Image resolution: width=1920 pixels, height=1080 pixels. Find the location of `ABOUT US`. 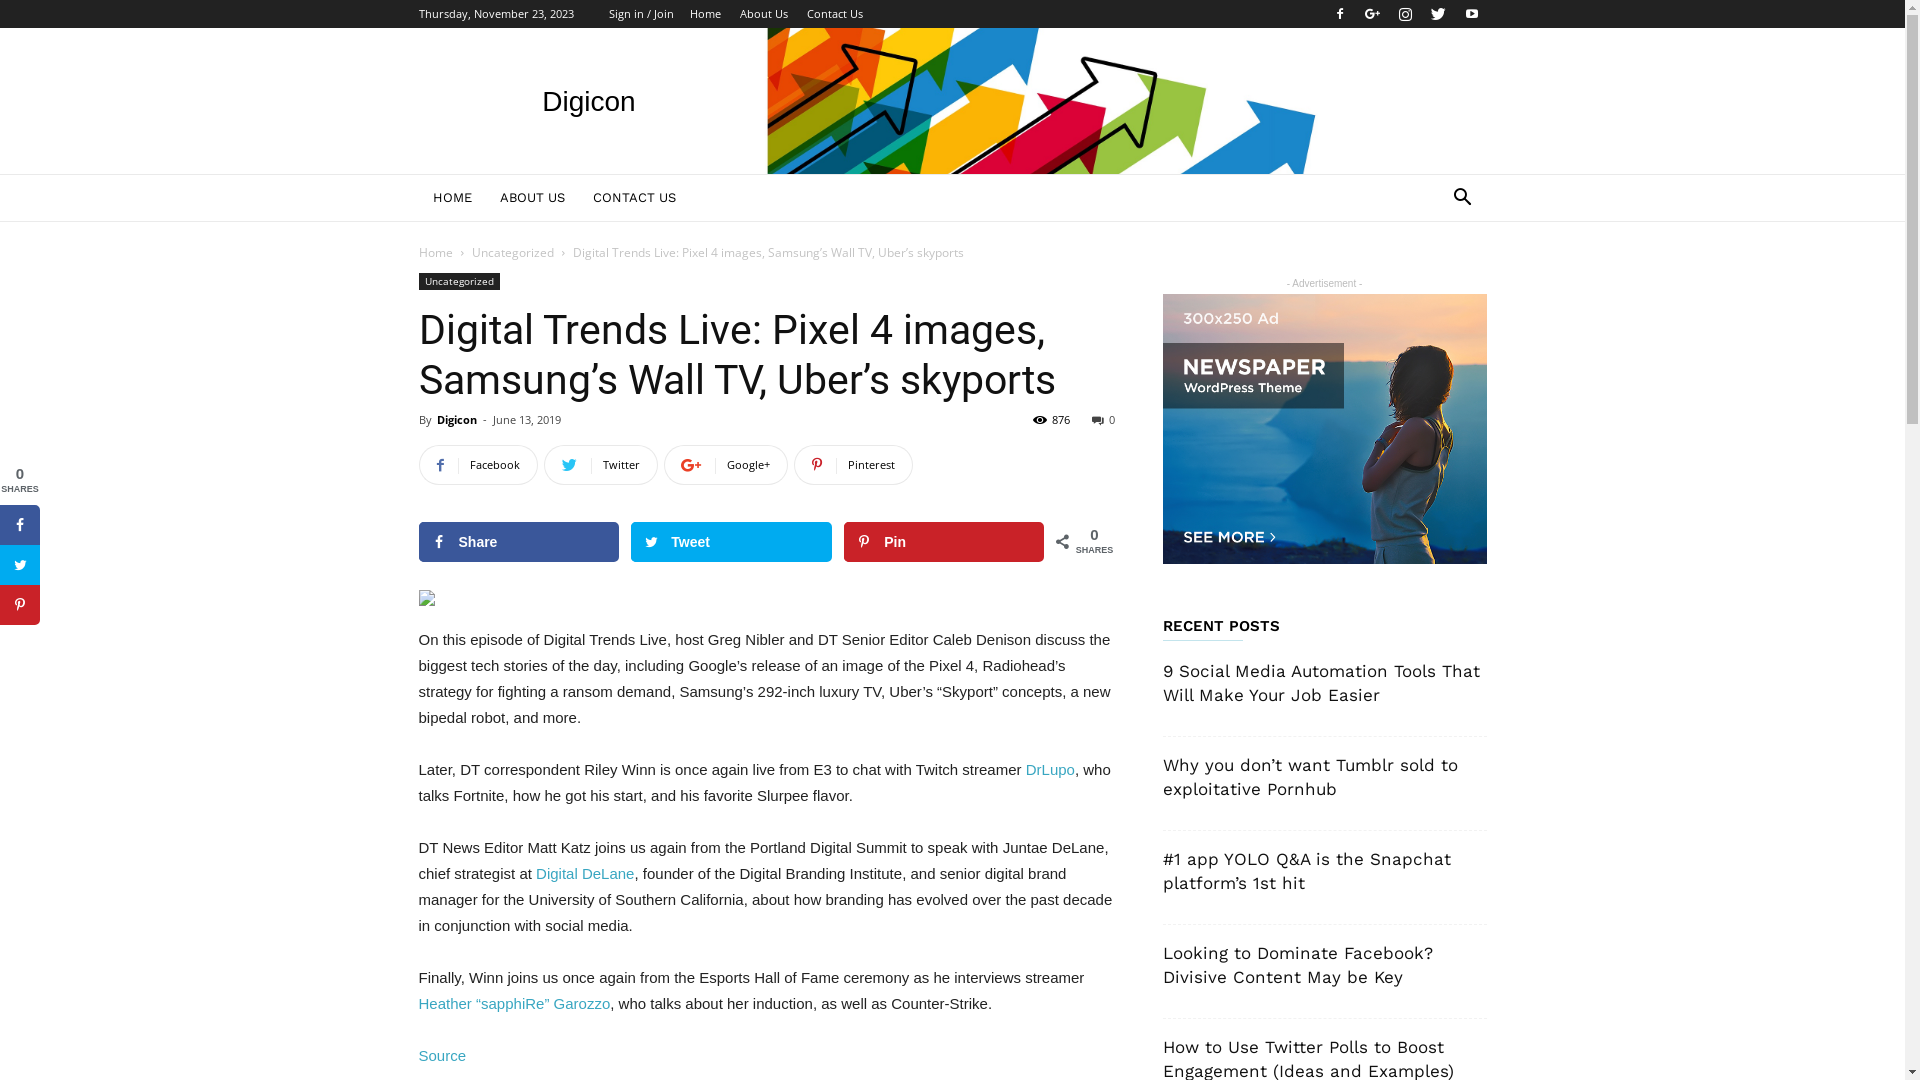

ABOUT US is located at coordinates (532, 198).